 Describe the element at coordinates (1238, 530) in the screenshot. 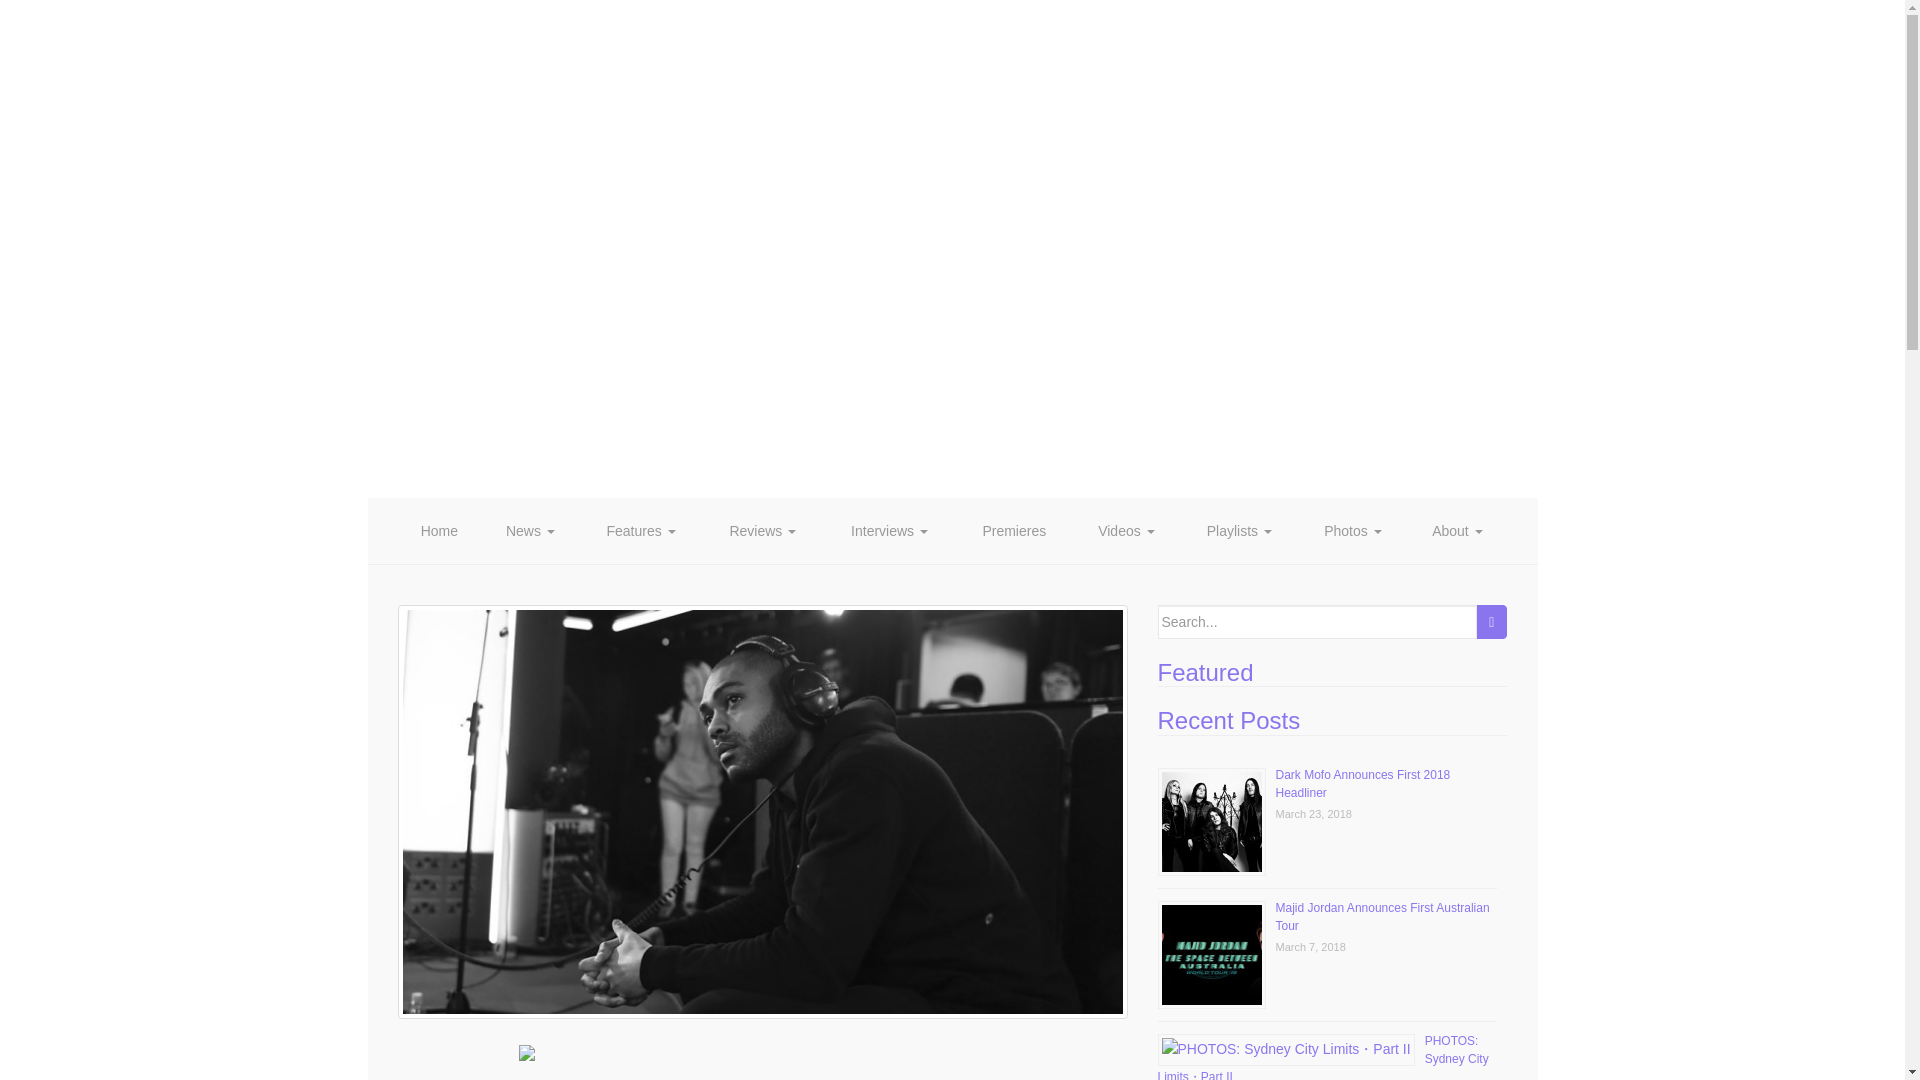

I see `Playlists` at that location.